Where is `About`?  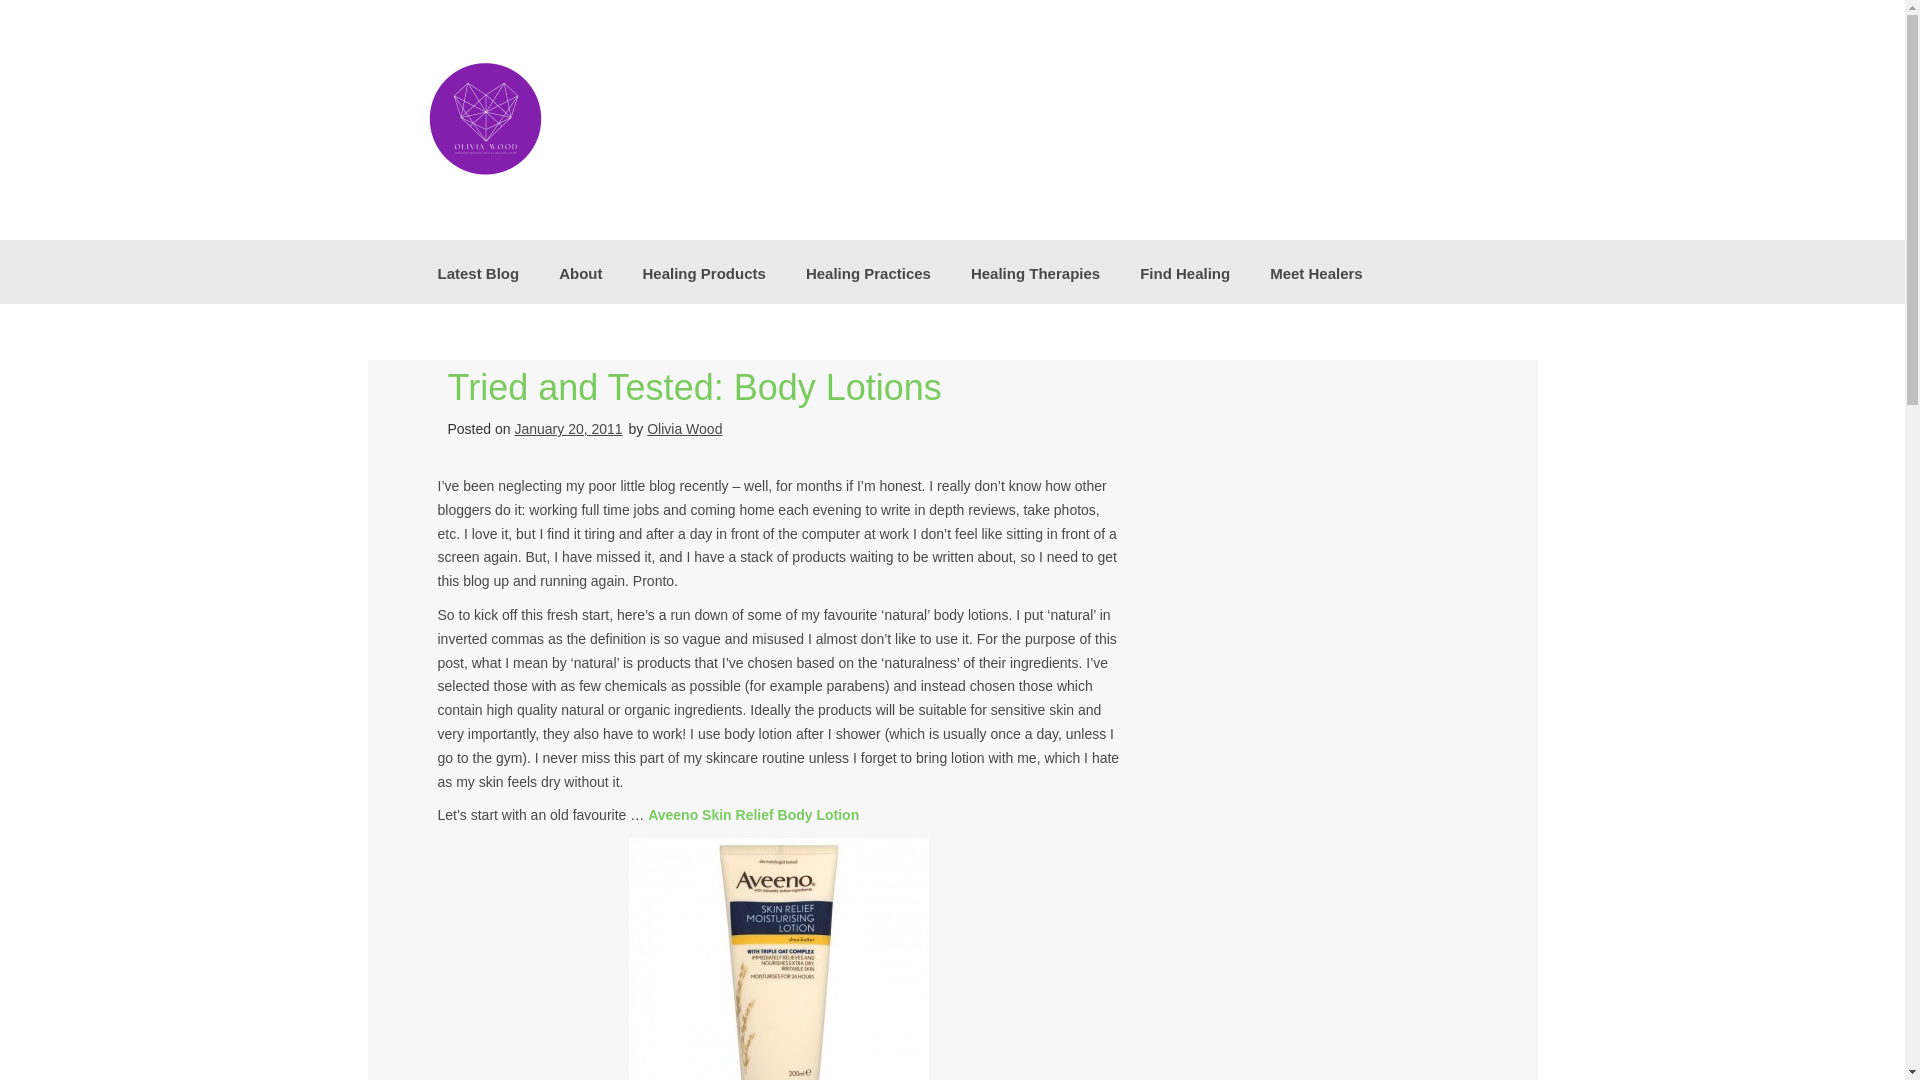
About is located at coordinates (580, 271).